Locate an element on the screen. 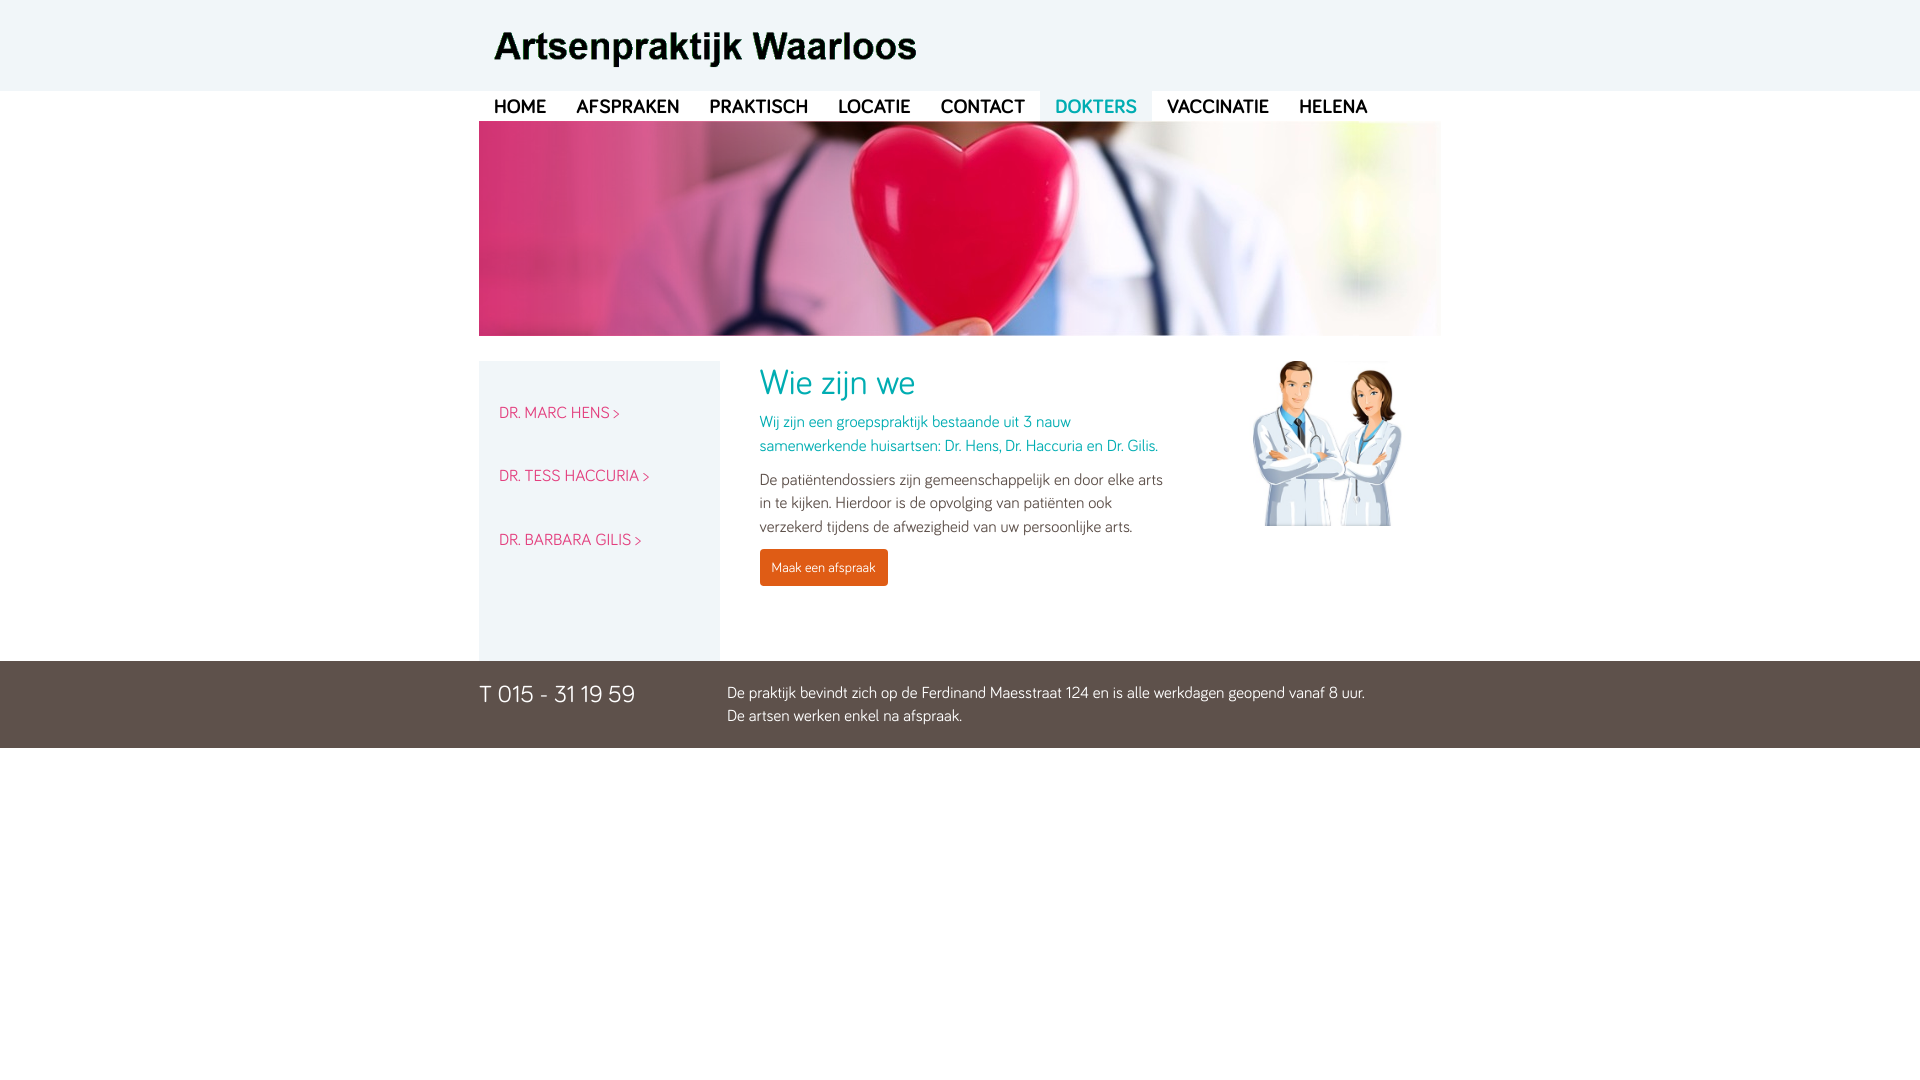 This screenshot has width=1920, height=1080. HOME is located at coordinates (520, 106).